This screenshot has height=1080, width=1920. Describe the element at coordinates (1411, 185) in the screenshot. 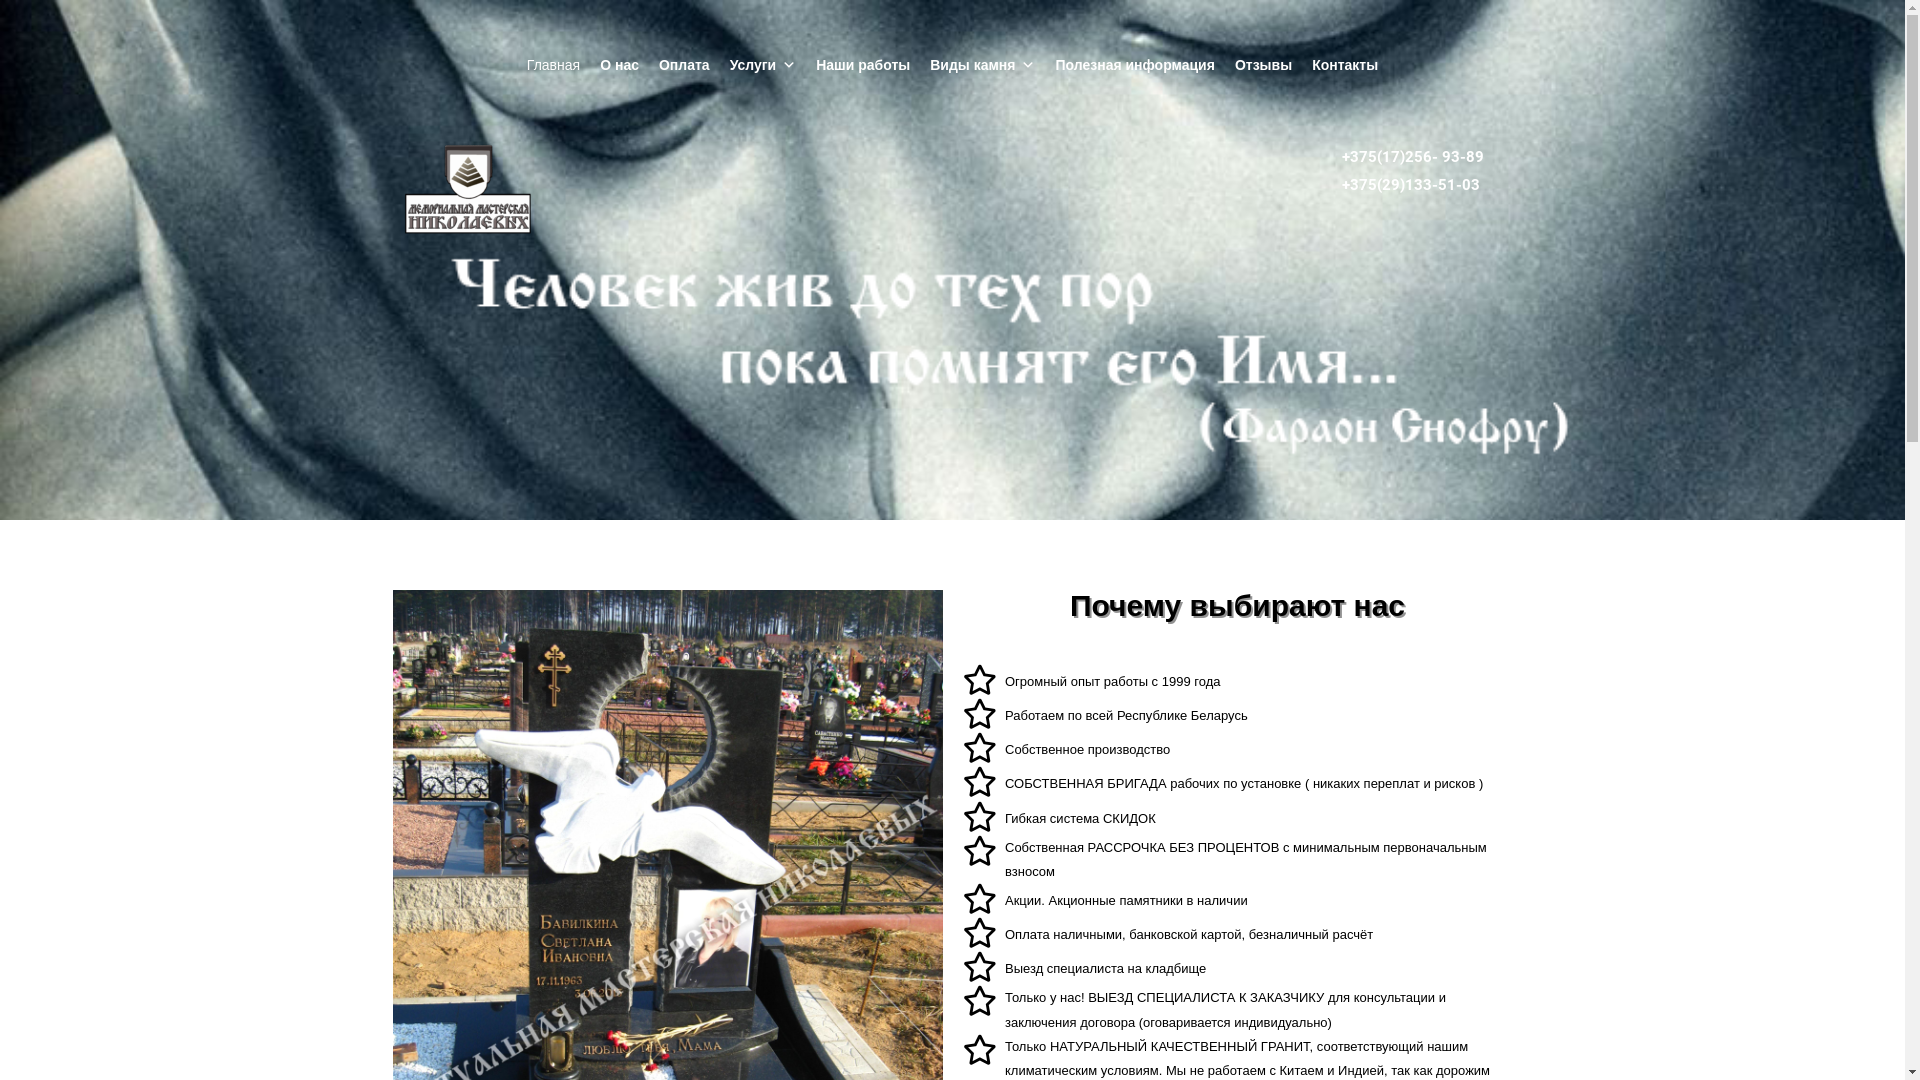

I see `+375(29)133-51-03` at that location.